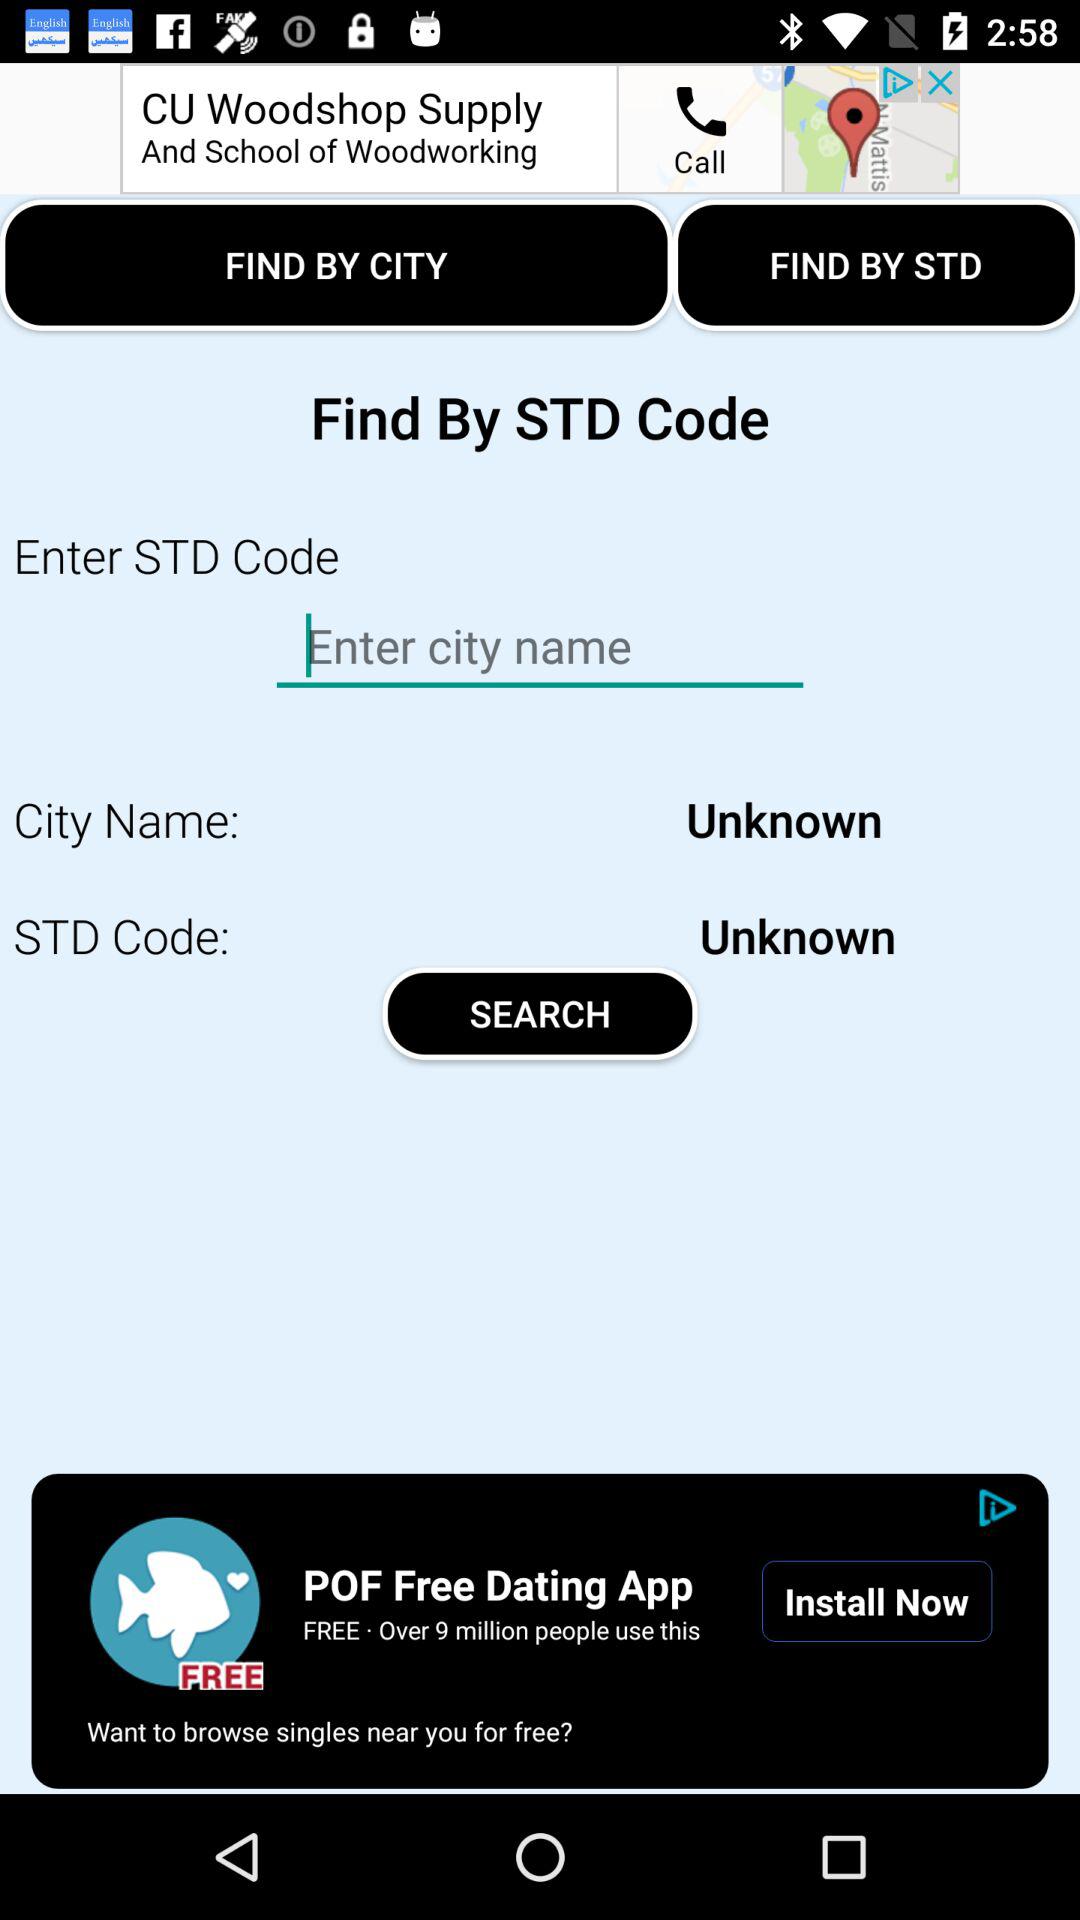 The width and height of the screenshot is (1080, 1920). What do you see at coordinates (540, 646) in the screenshot?
I see `enter text` at bounding box center [540, 646].